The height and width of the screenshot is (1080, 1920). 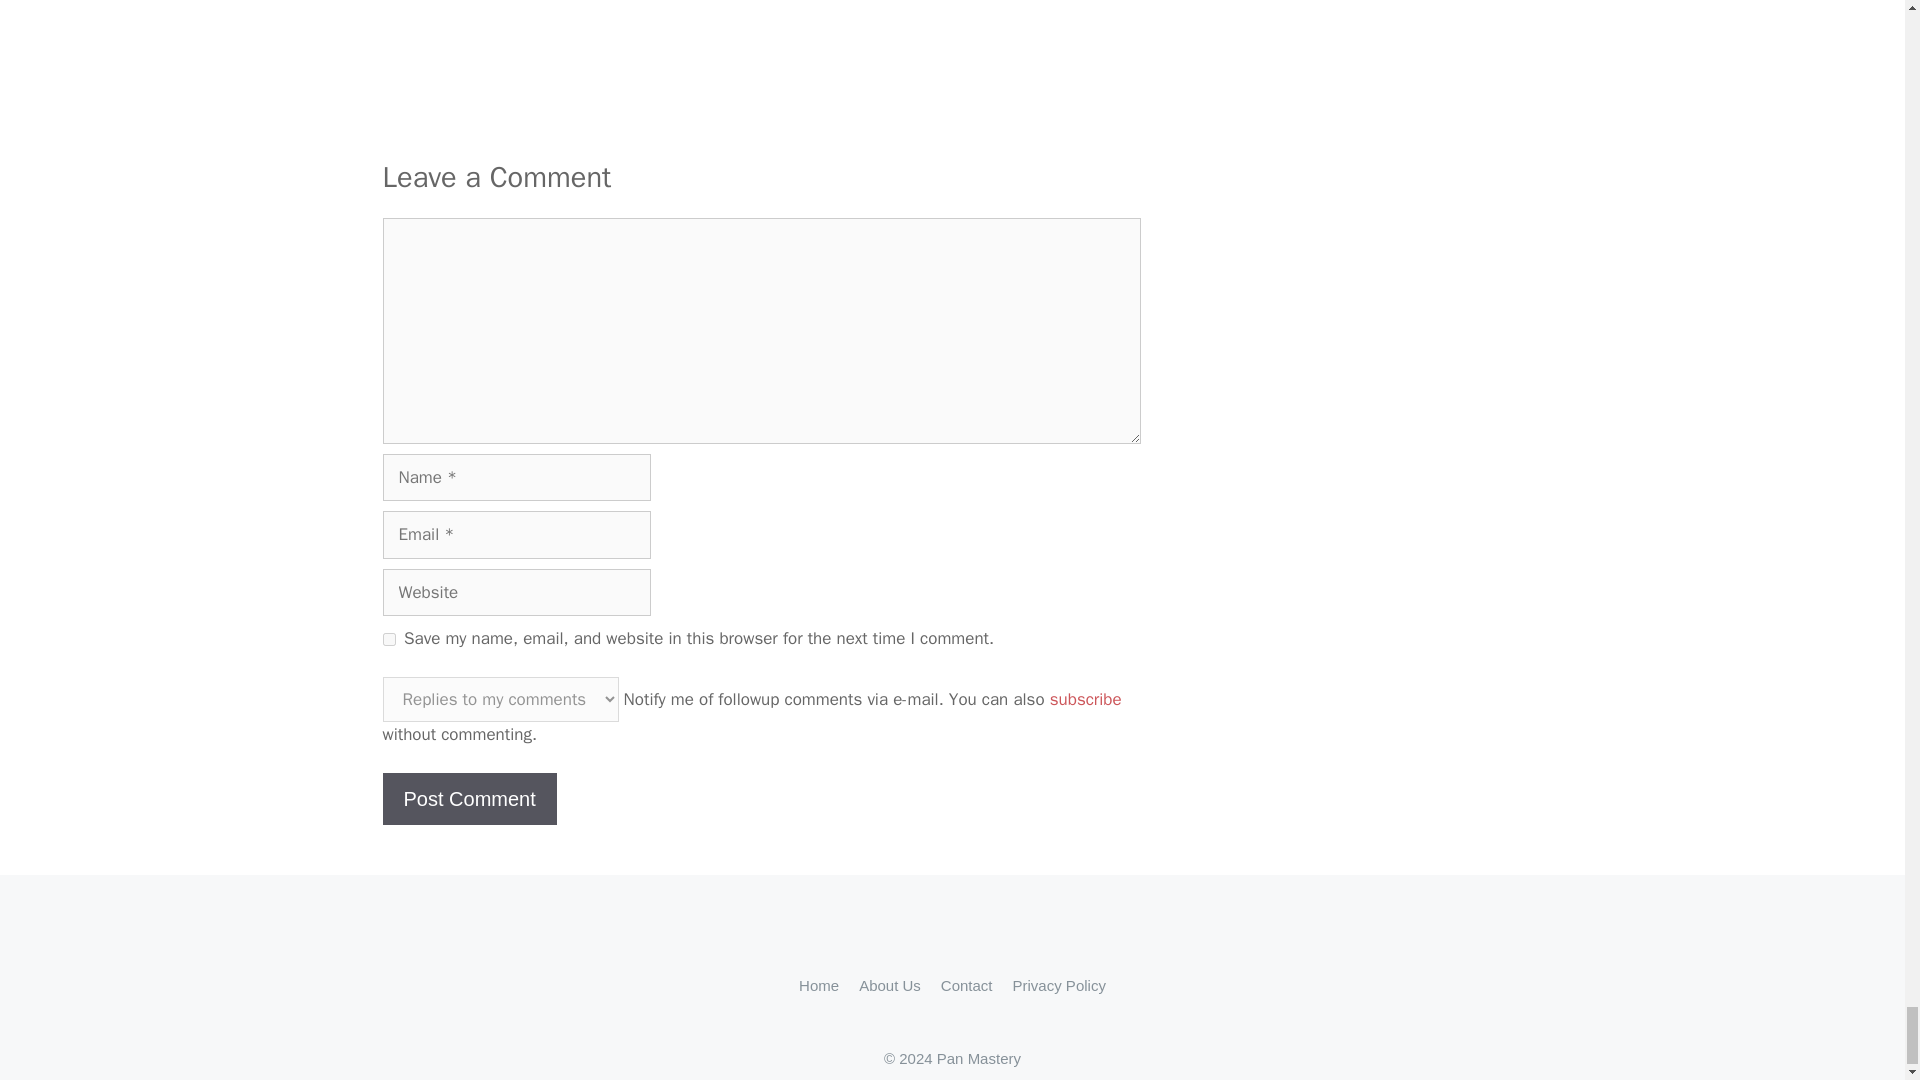 I want to click on Post Comment, so click(x=469, y=799).